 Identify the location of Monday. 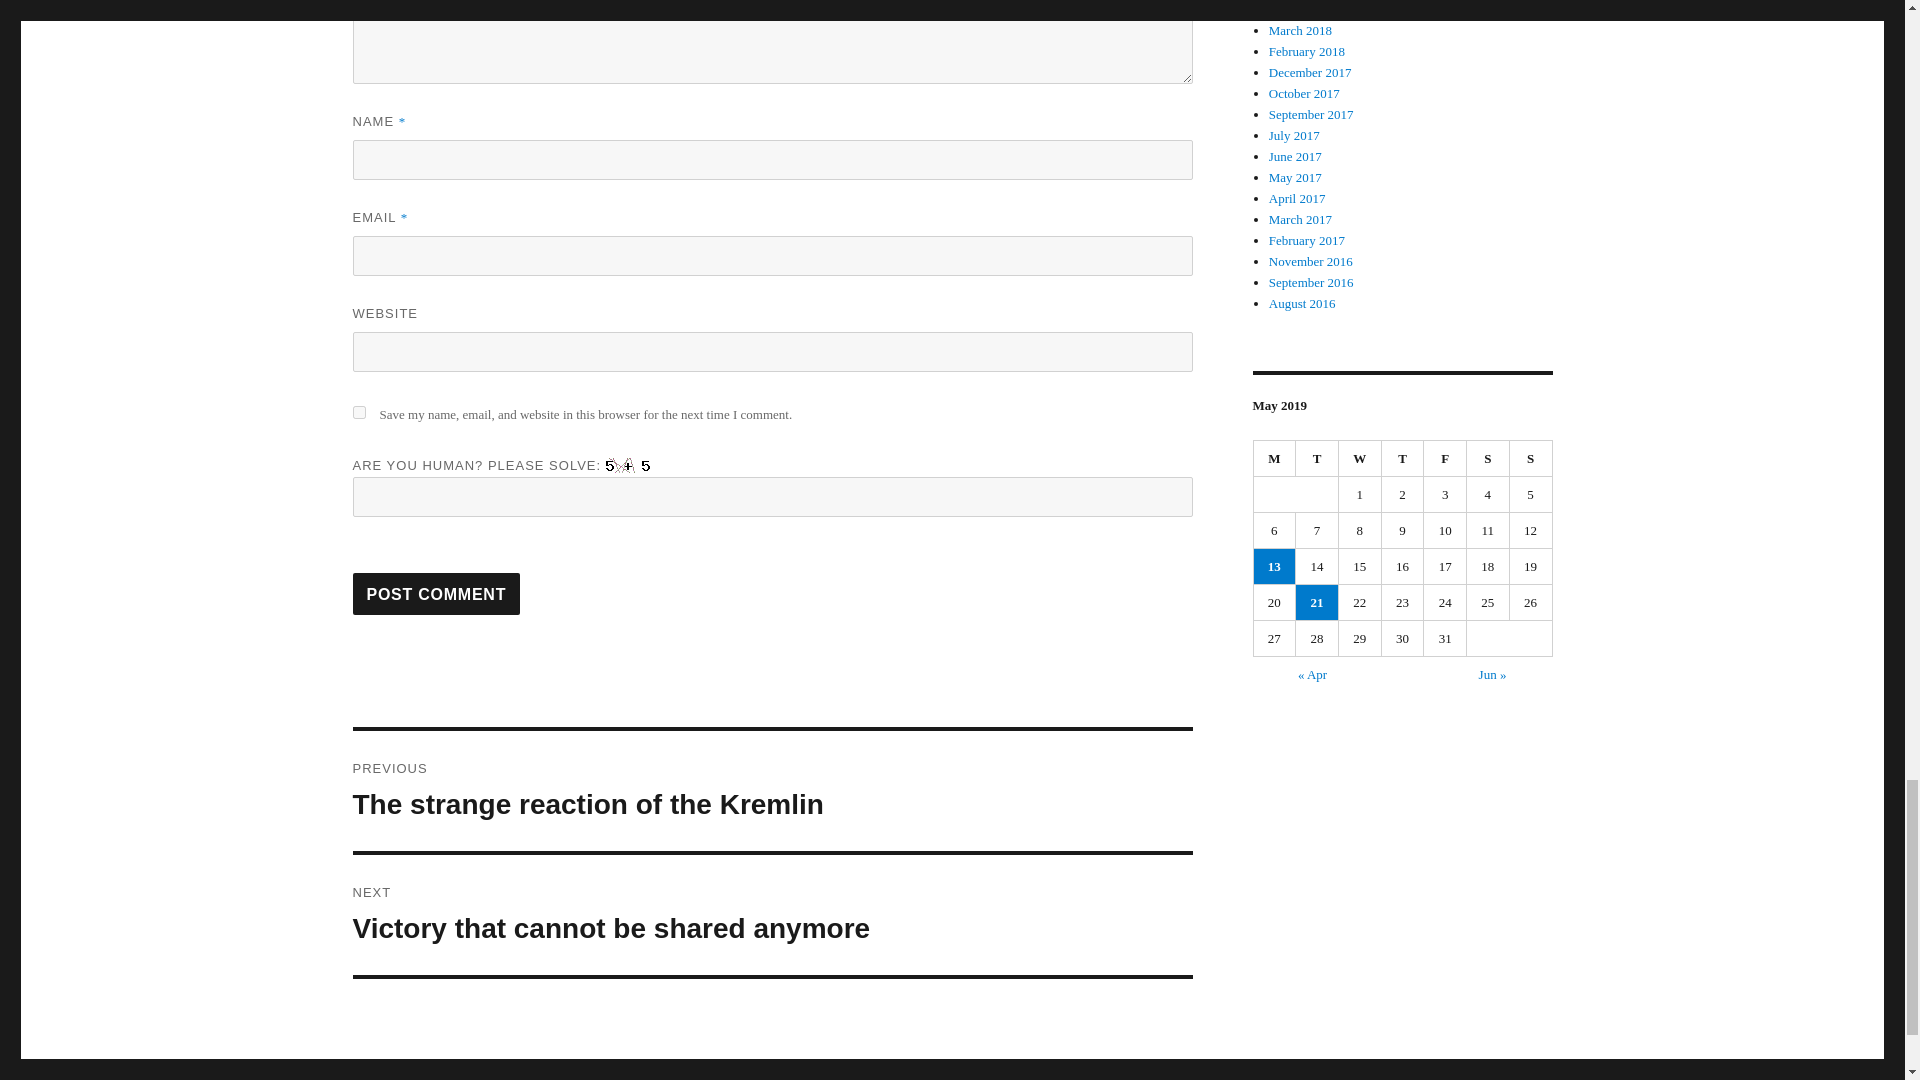
(1488, 458).